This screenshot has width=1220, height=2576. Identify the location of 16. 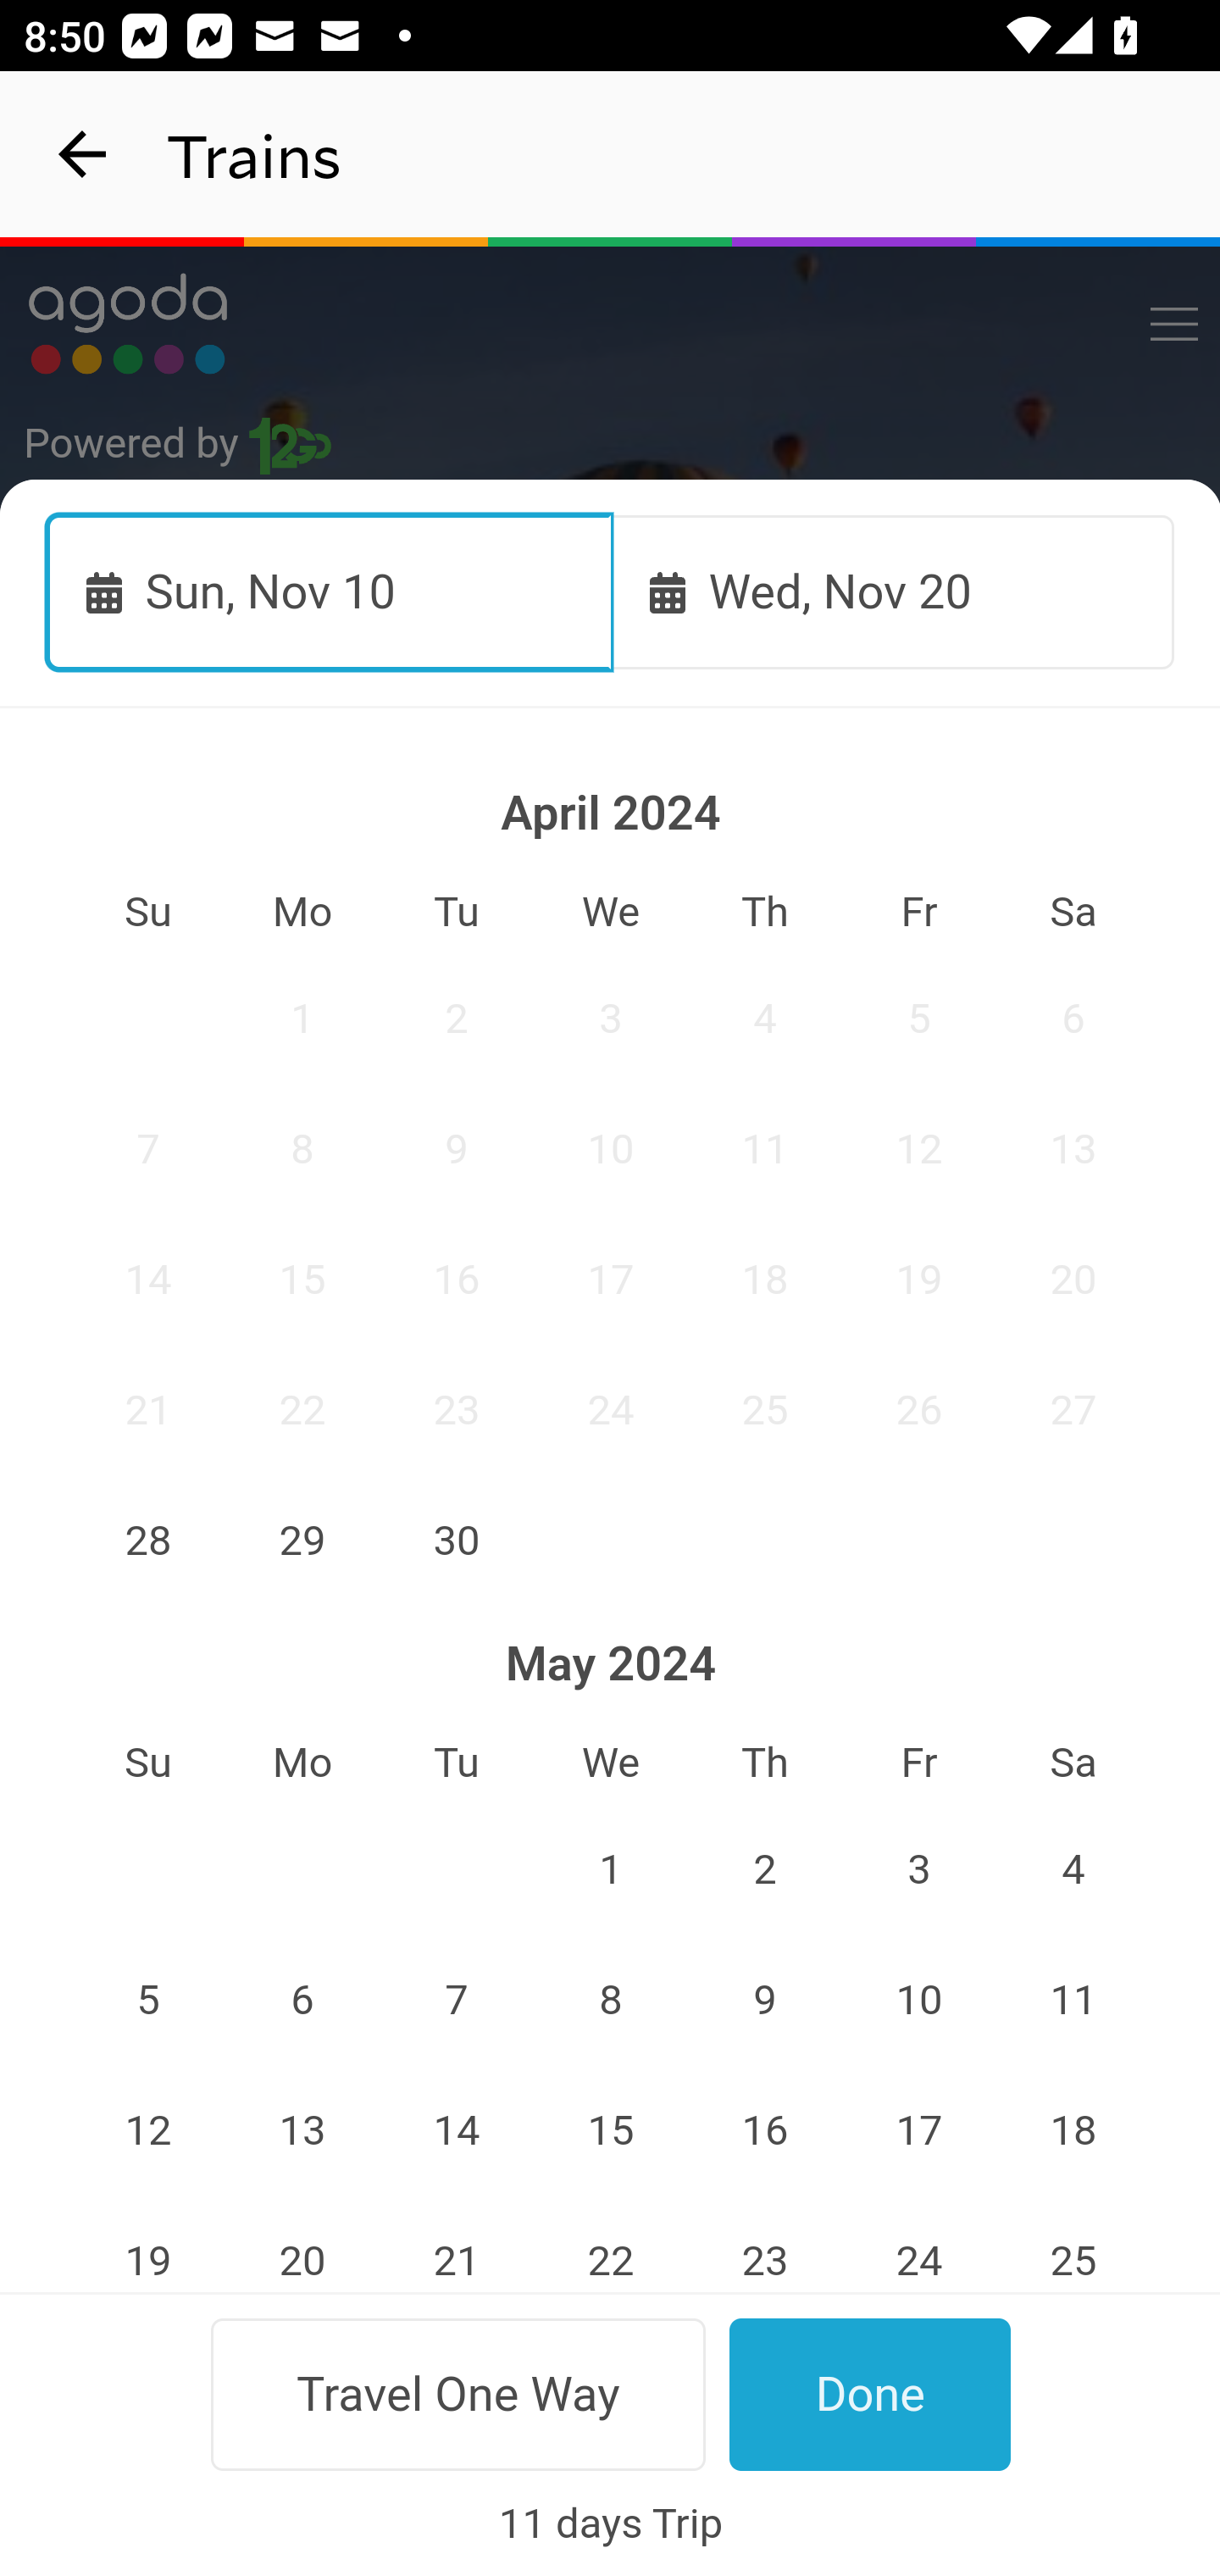
(457, 1280).